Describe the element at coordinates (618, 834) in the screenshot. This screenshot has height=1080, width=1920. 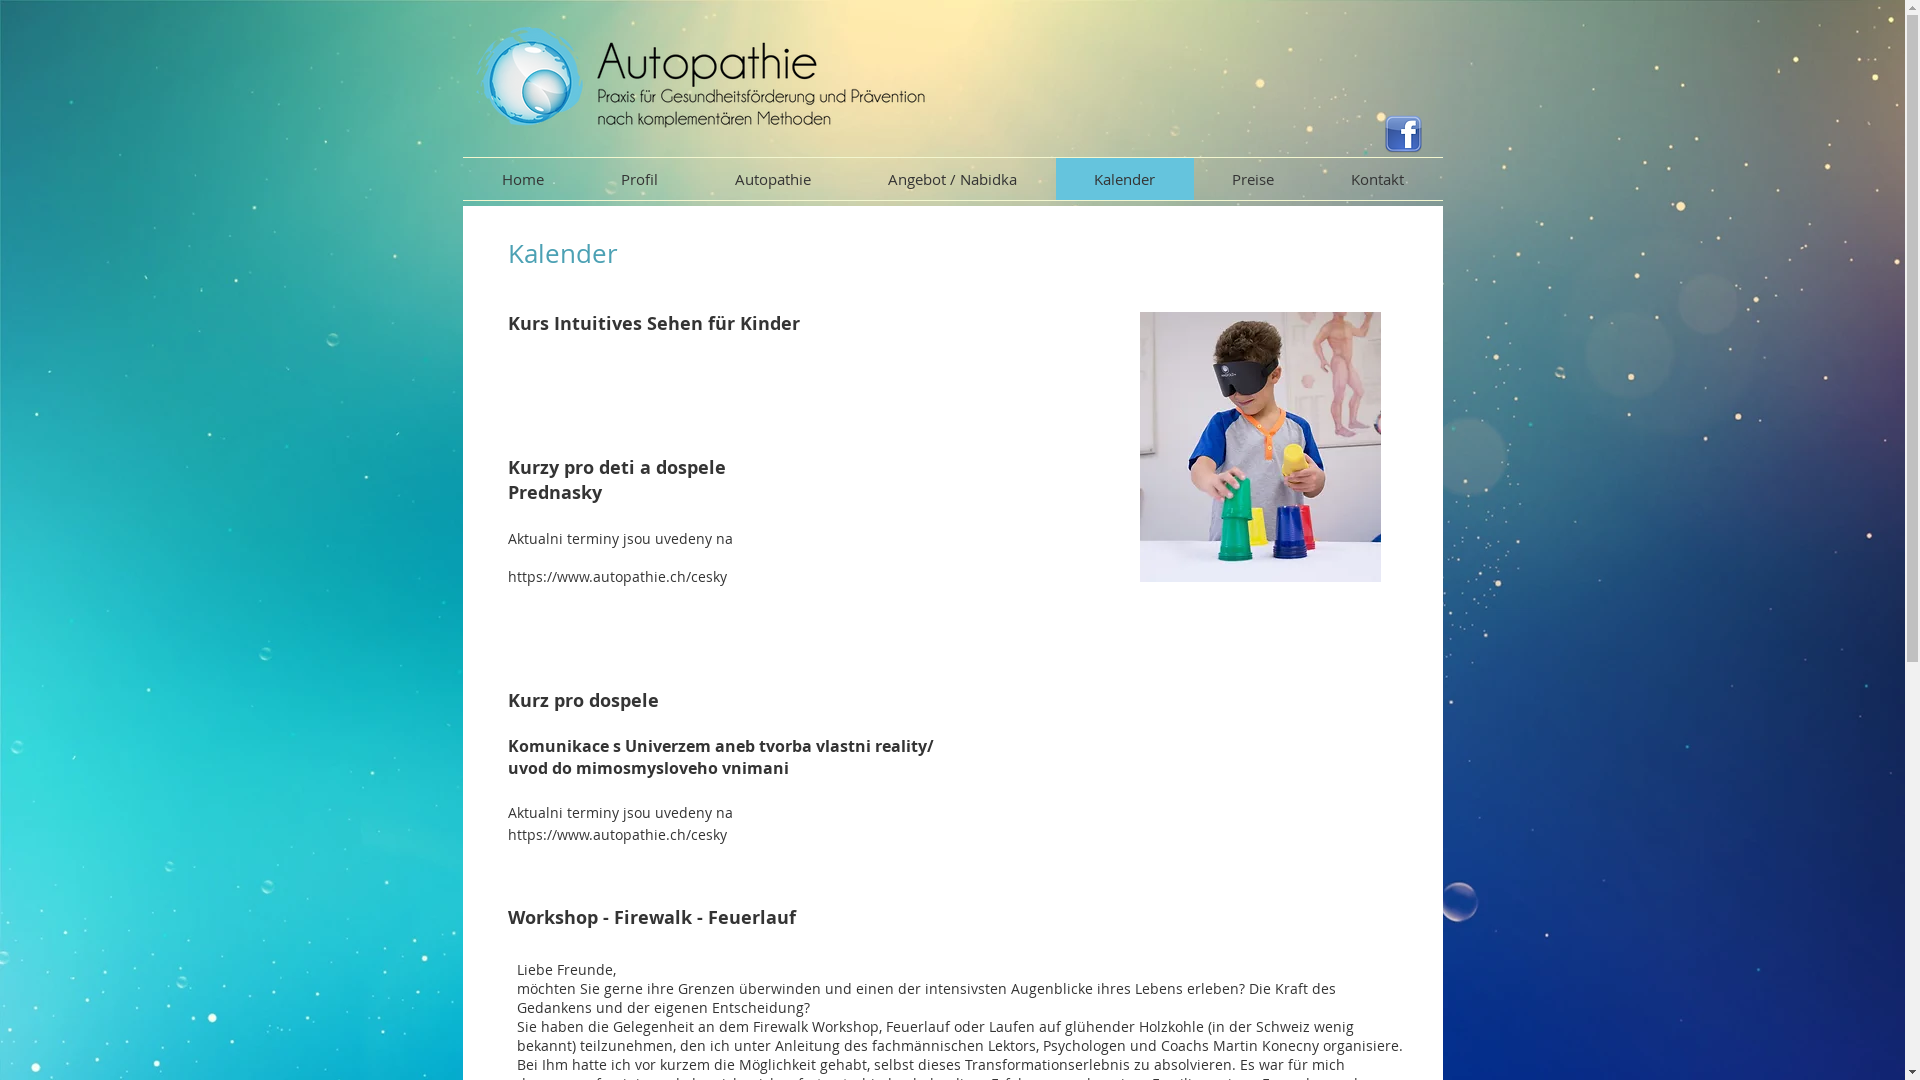
I see `https://www.autopathie.ch/cesky` at that location.